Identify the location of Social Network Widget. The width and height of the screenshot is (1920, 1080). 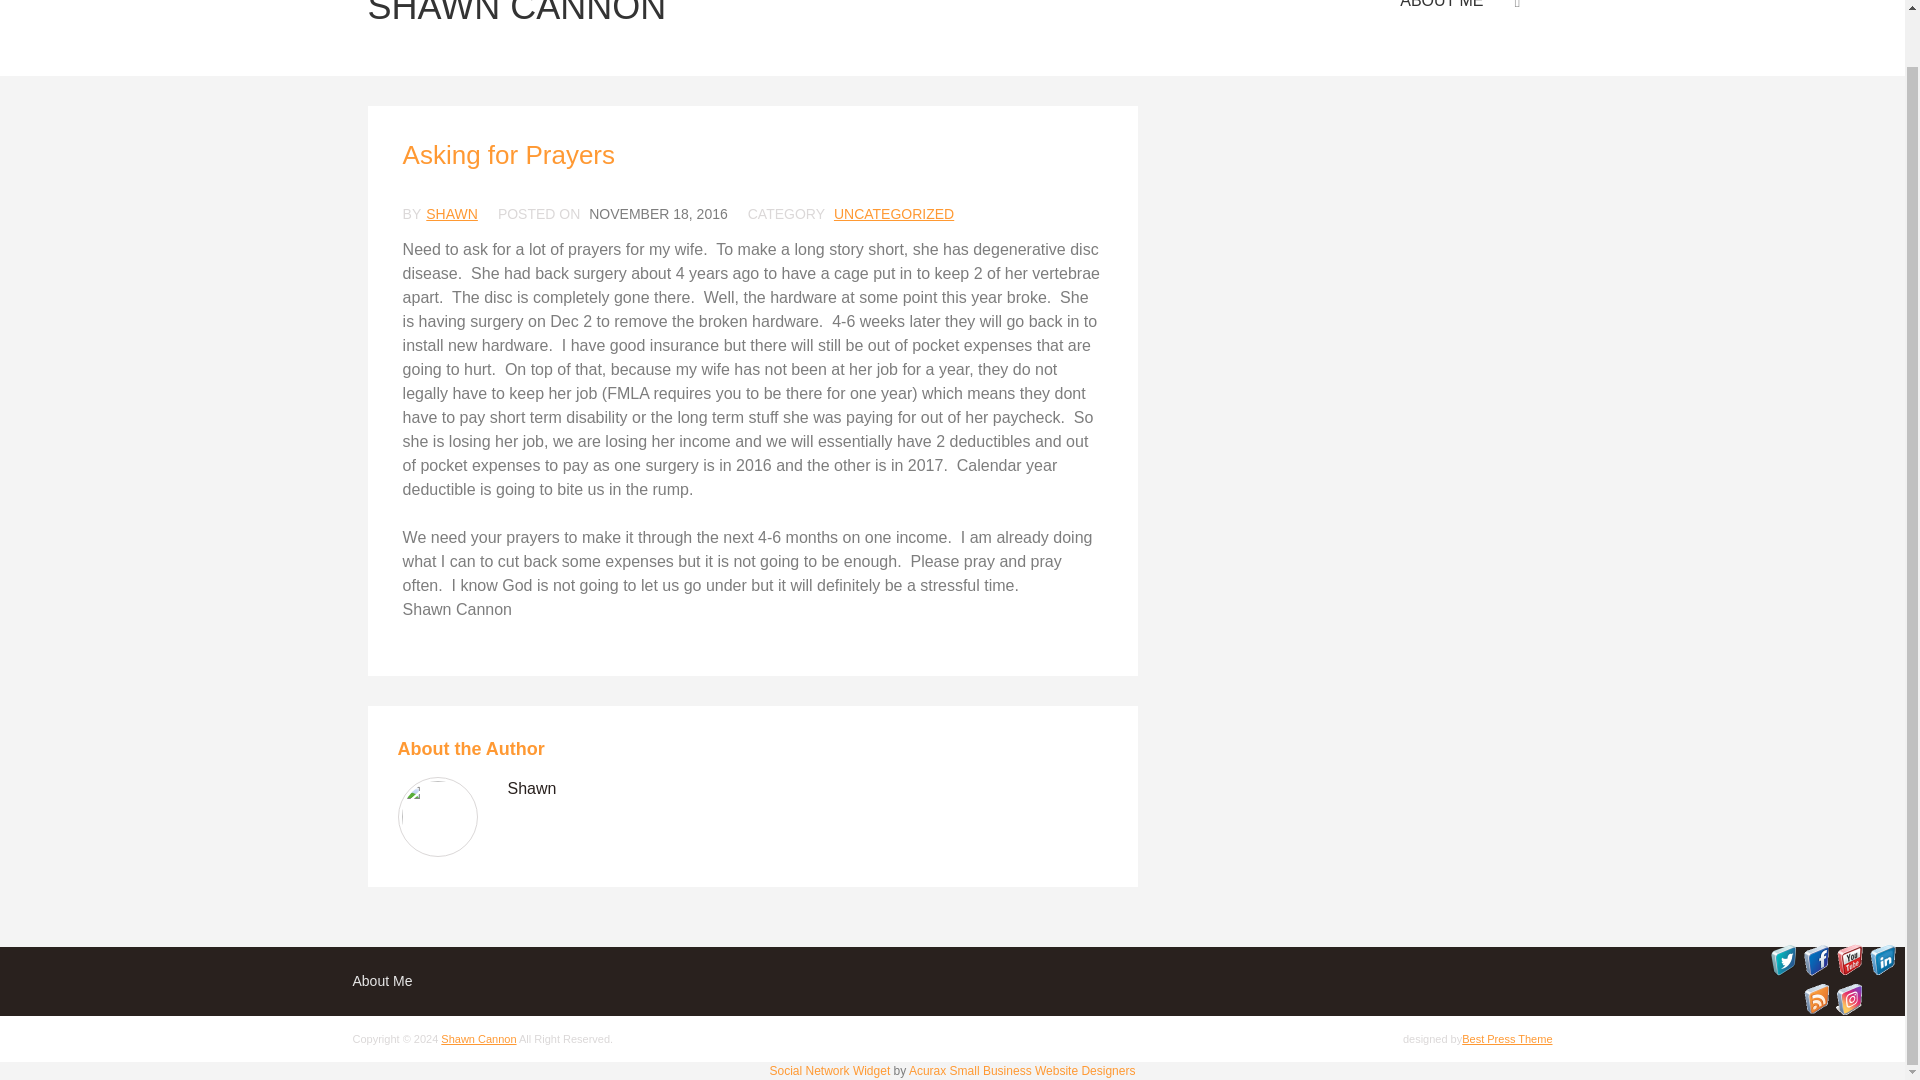
(830, 1070).